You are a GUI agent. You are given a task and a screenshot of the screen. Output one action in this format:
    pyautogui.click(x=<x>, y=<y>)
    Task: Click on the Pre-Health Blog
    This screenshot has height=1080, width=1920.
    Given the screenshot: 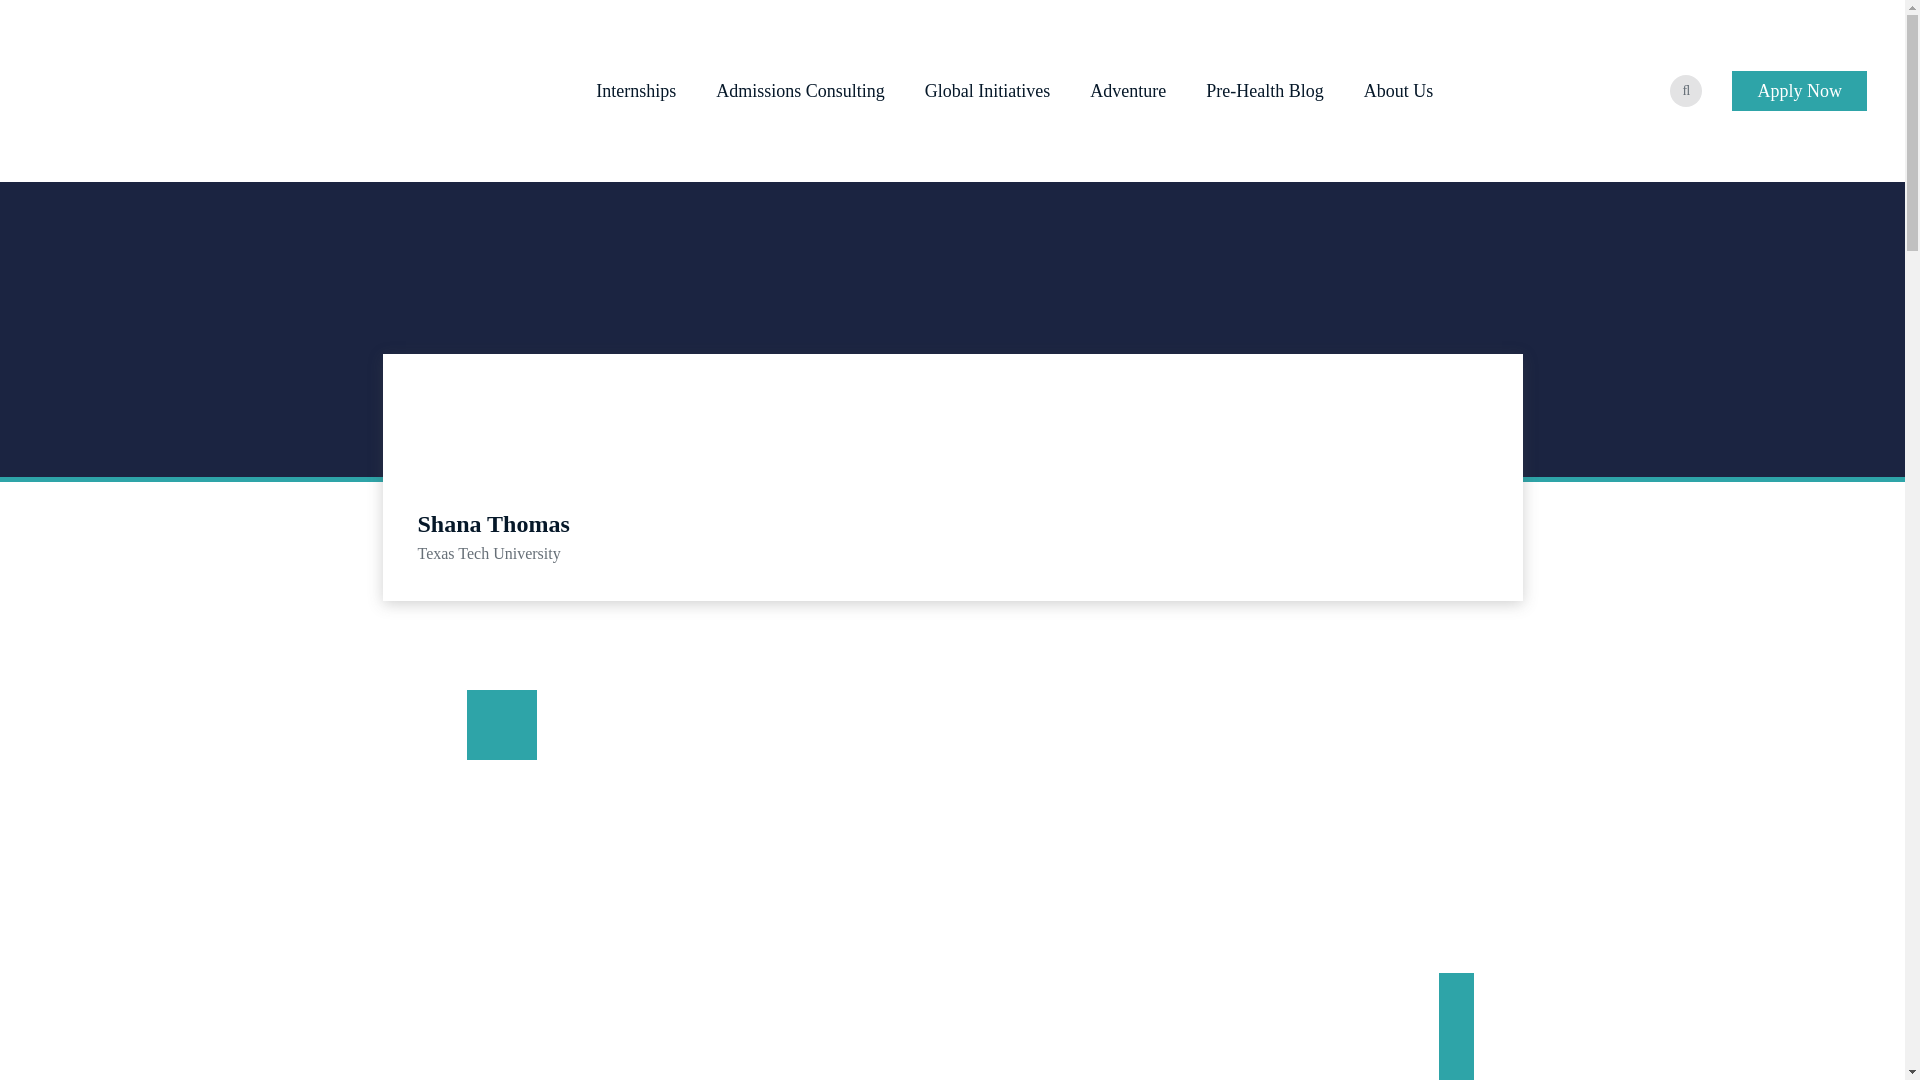 What is the action you would take?
    pyautogui.click(x=1264, y=90)
    